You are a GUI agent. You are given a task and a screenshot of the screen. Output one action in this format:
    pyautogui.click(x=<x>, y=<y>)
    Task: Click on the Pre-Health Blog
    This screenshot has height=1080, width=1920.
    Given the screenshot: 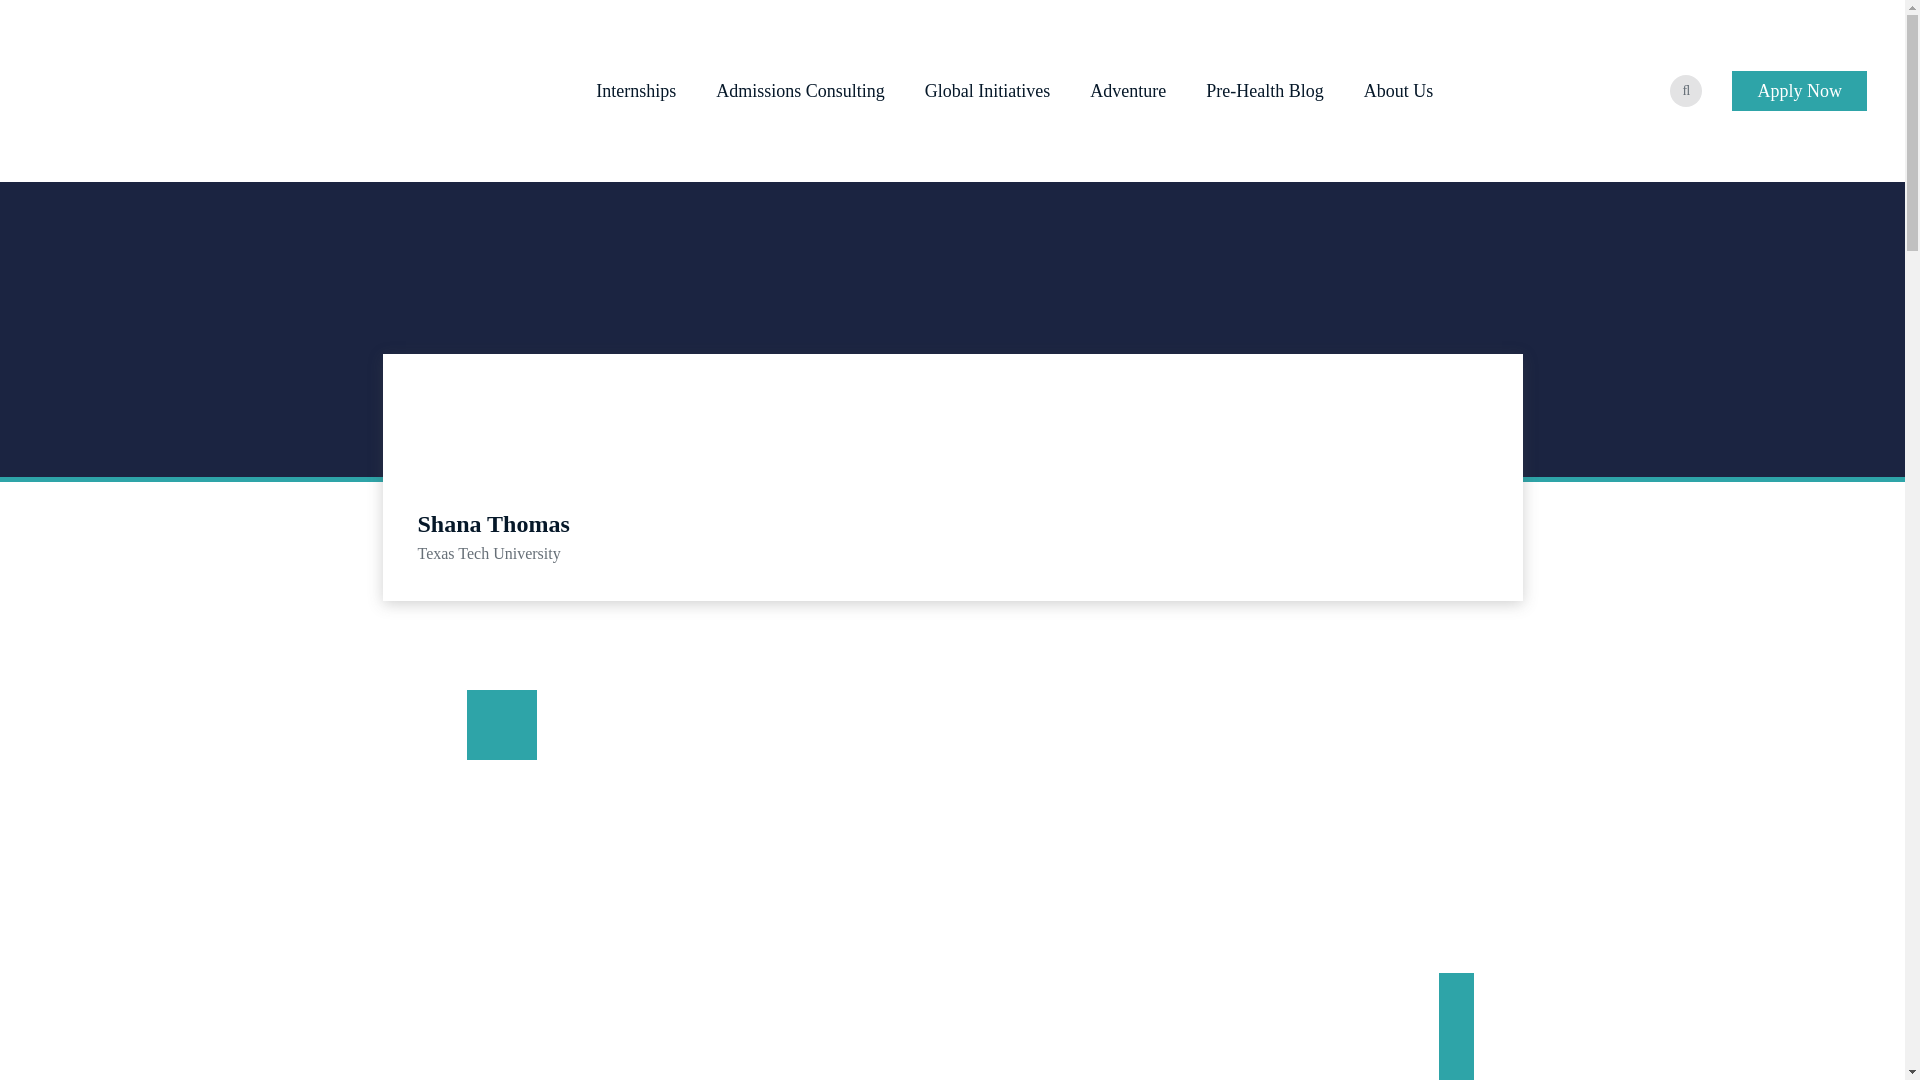 What is the action you would take?
    pyautogui.click(x=1264, y=90)
    